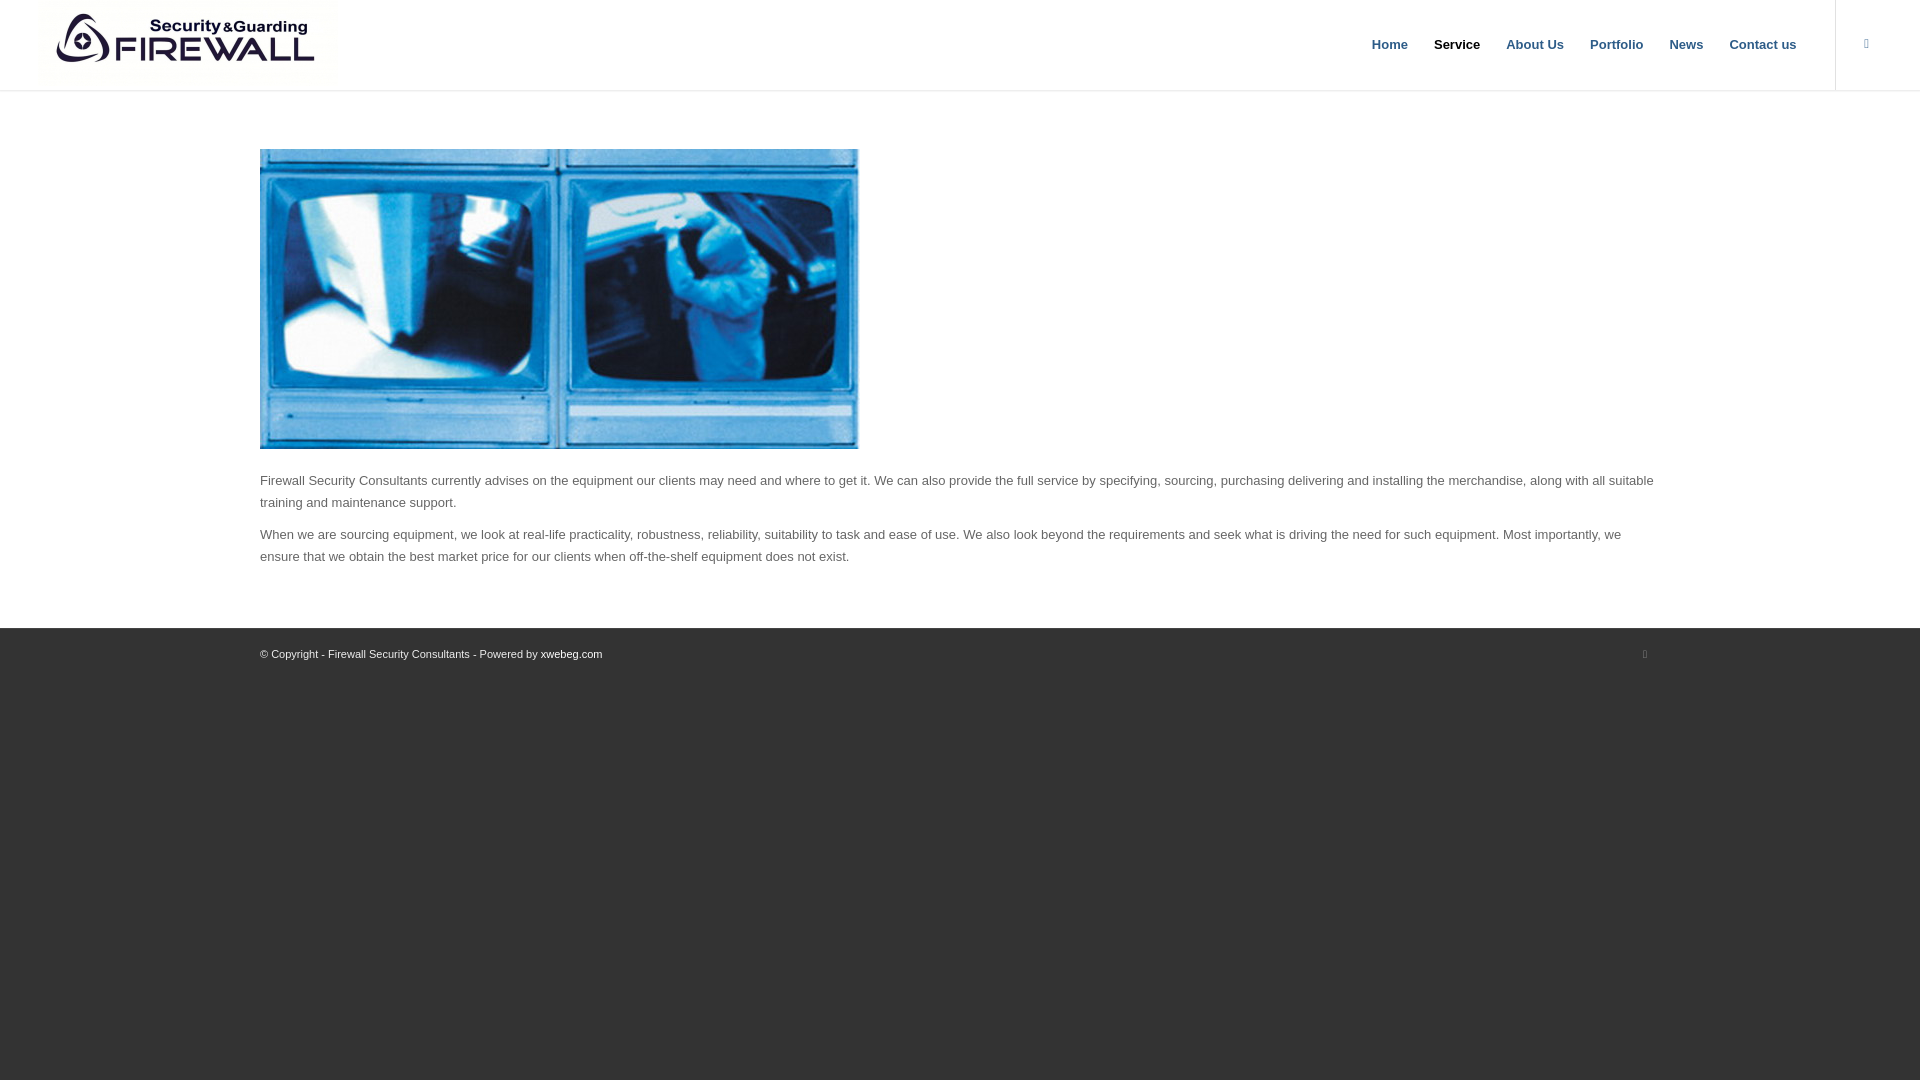 This screenshot has height=1080, width=1920. Describe the element at coordinates (1762, 44) in the screenshot. I see `Contact us` at that location.